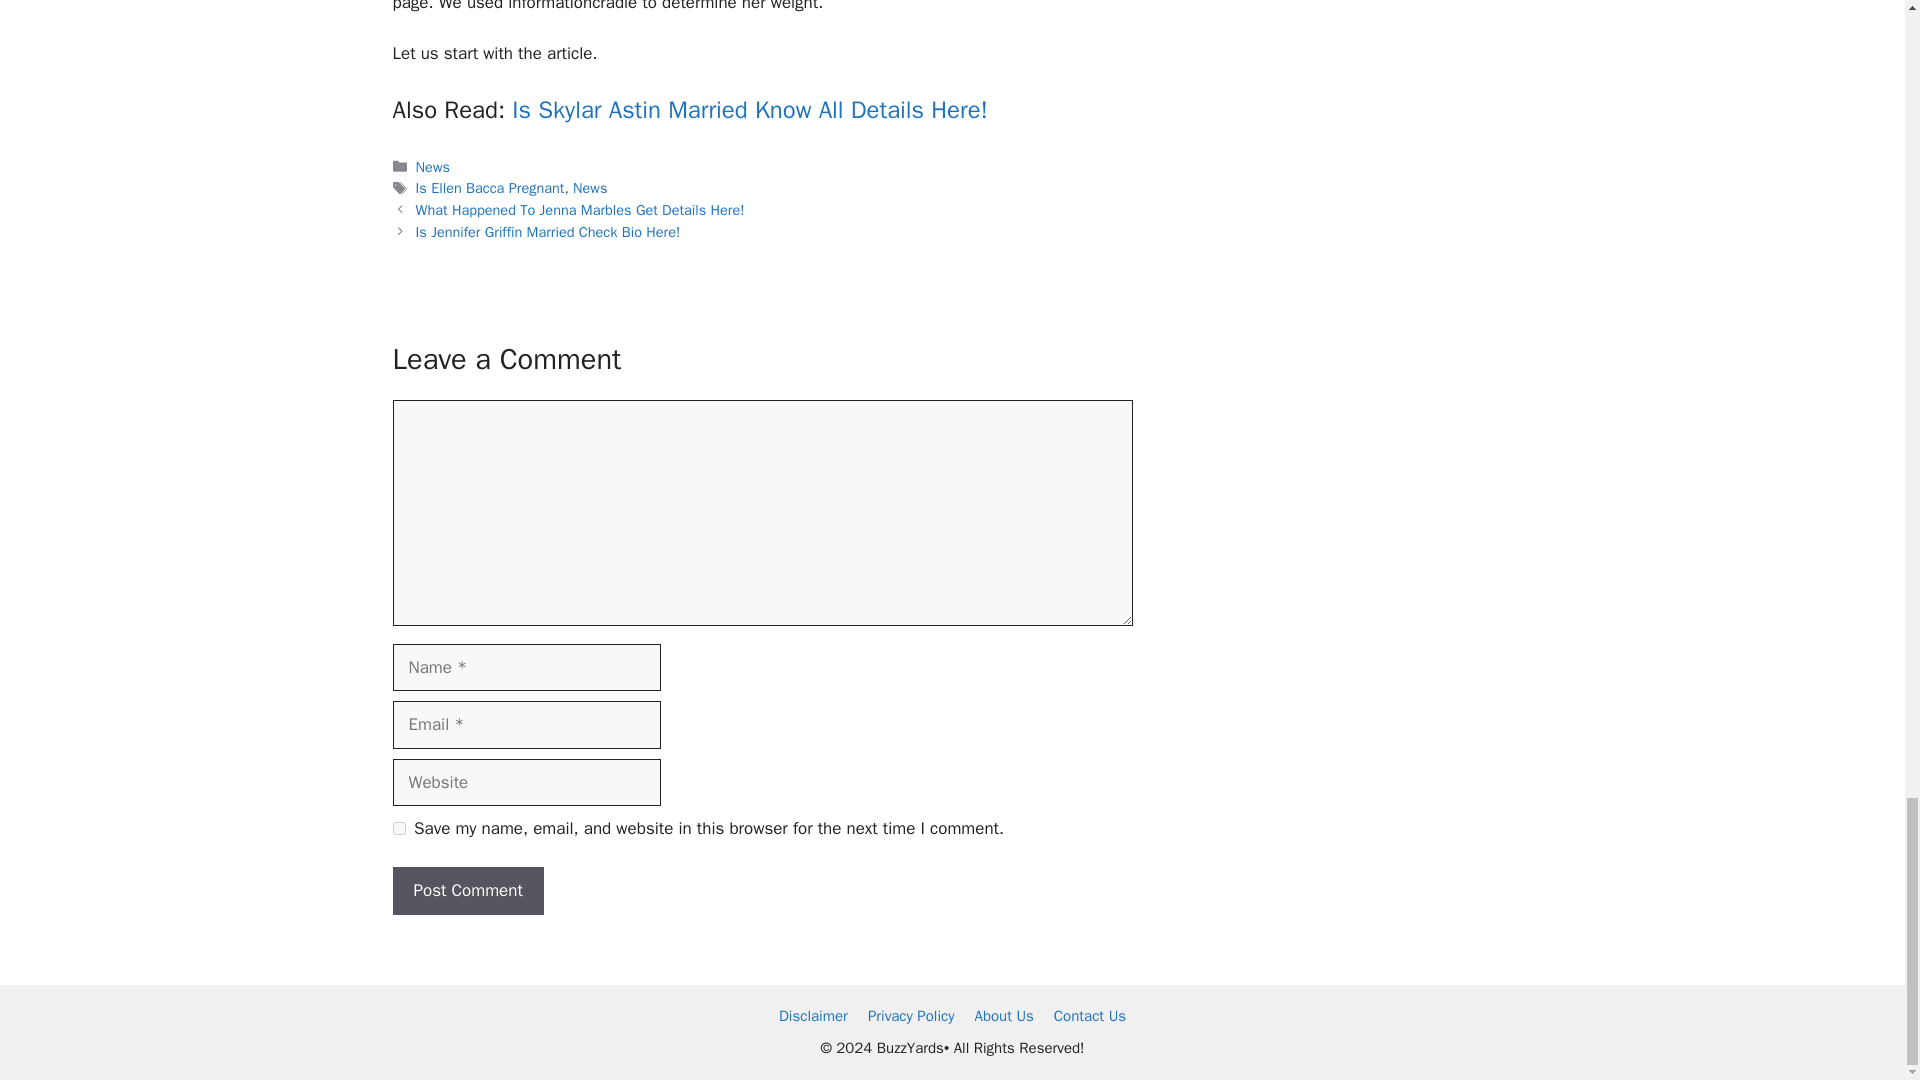 This screenshot has width=1920, height=1080. Describe the element at coordinates (749, 110) in the screenshot. I see `Is Skylar Astin Married Know All Details Here!` at that location.